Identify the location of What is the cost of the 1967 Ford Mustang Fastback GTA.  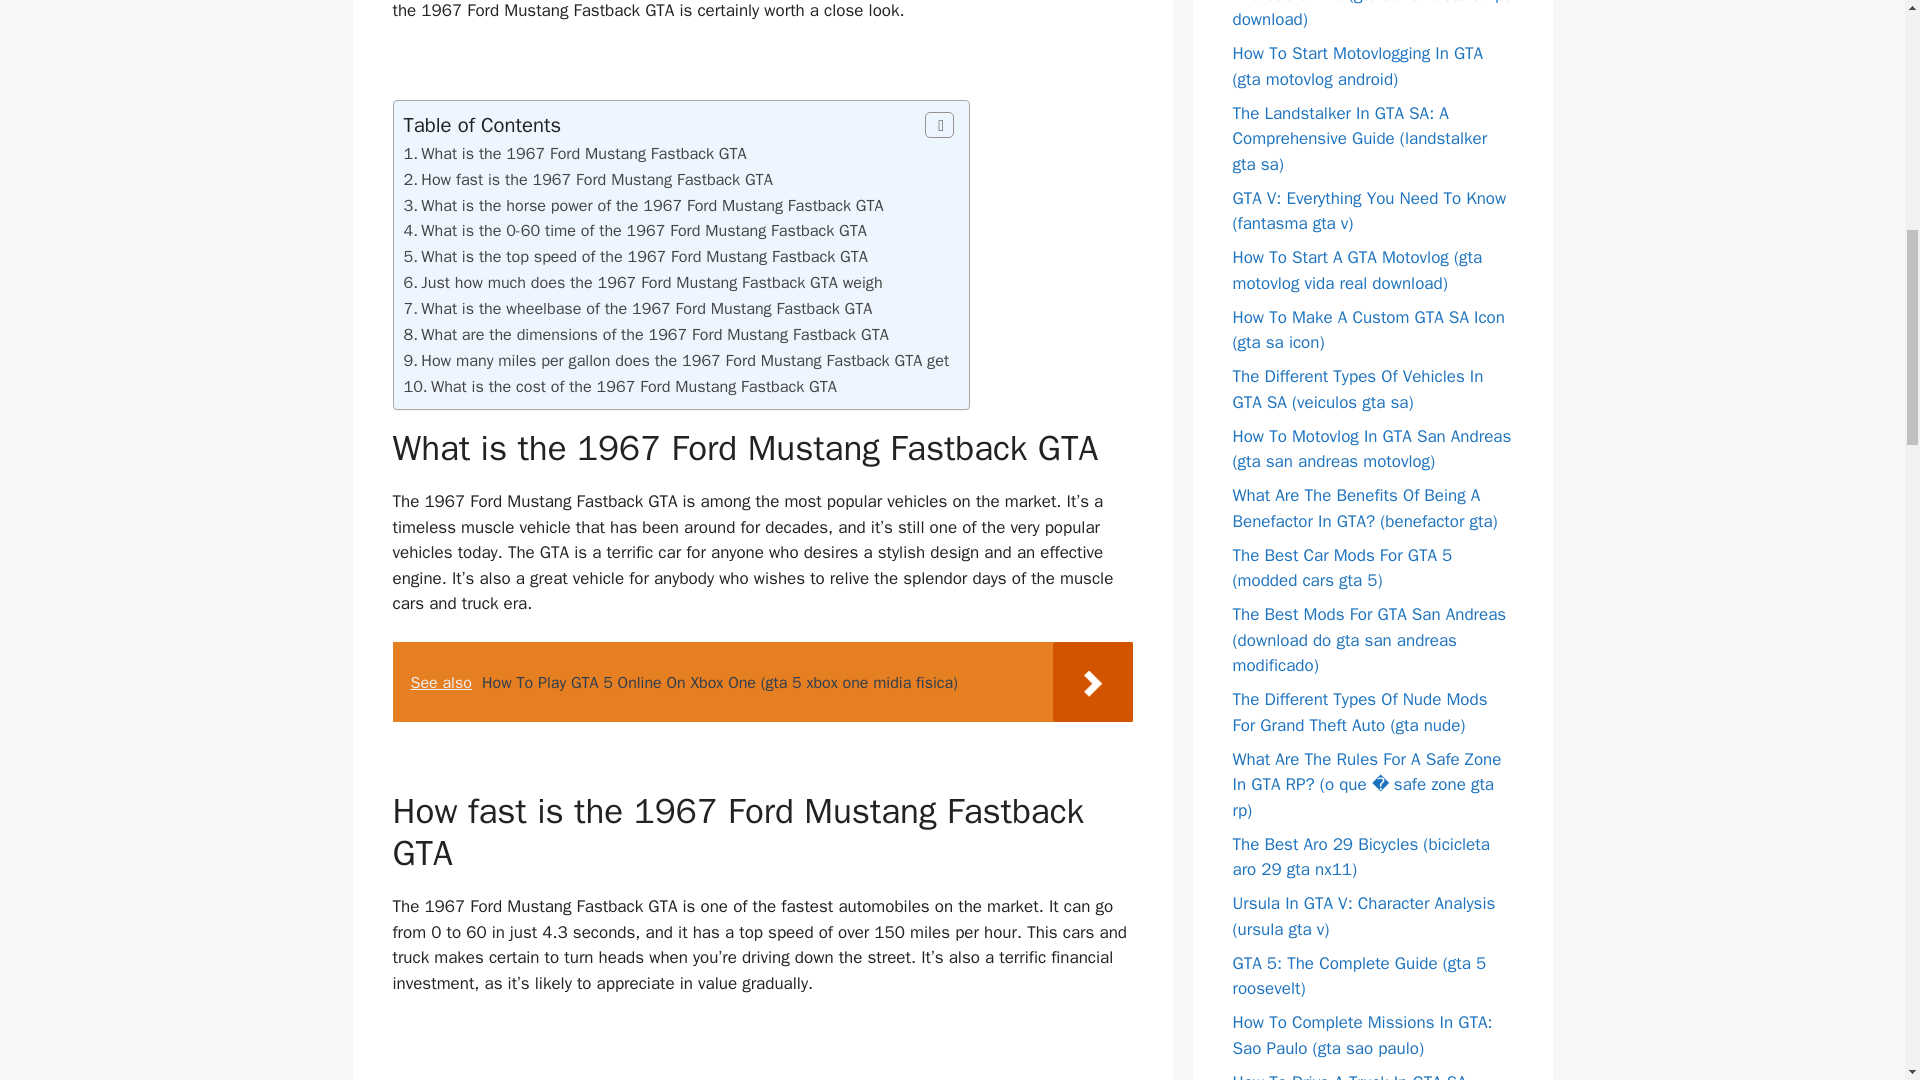
(634, 386).